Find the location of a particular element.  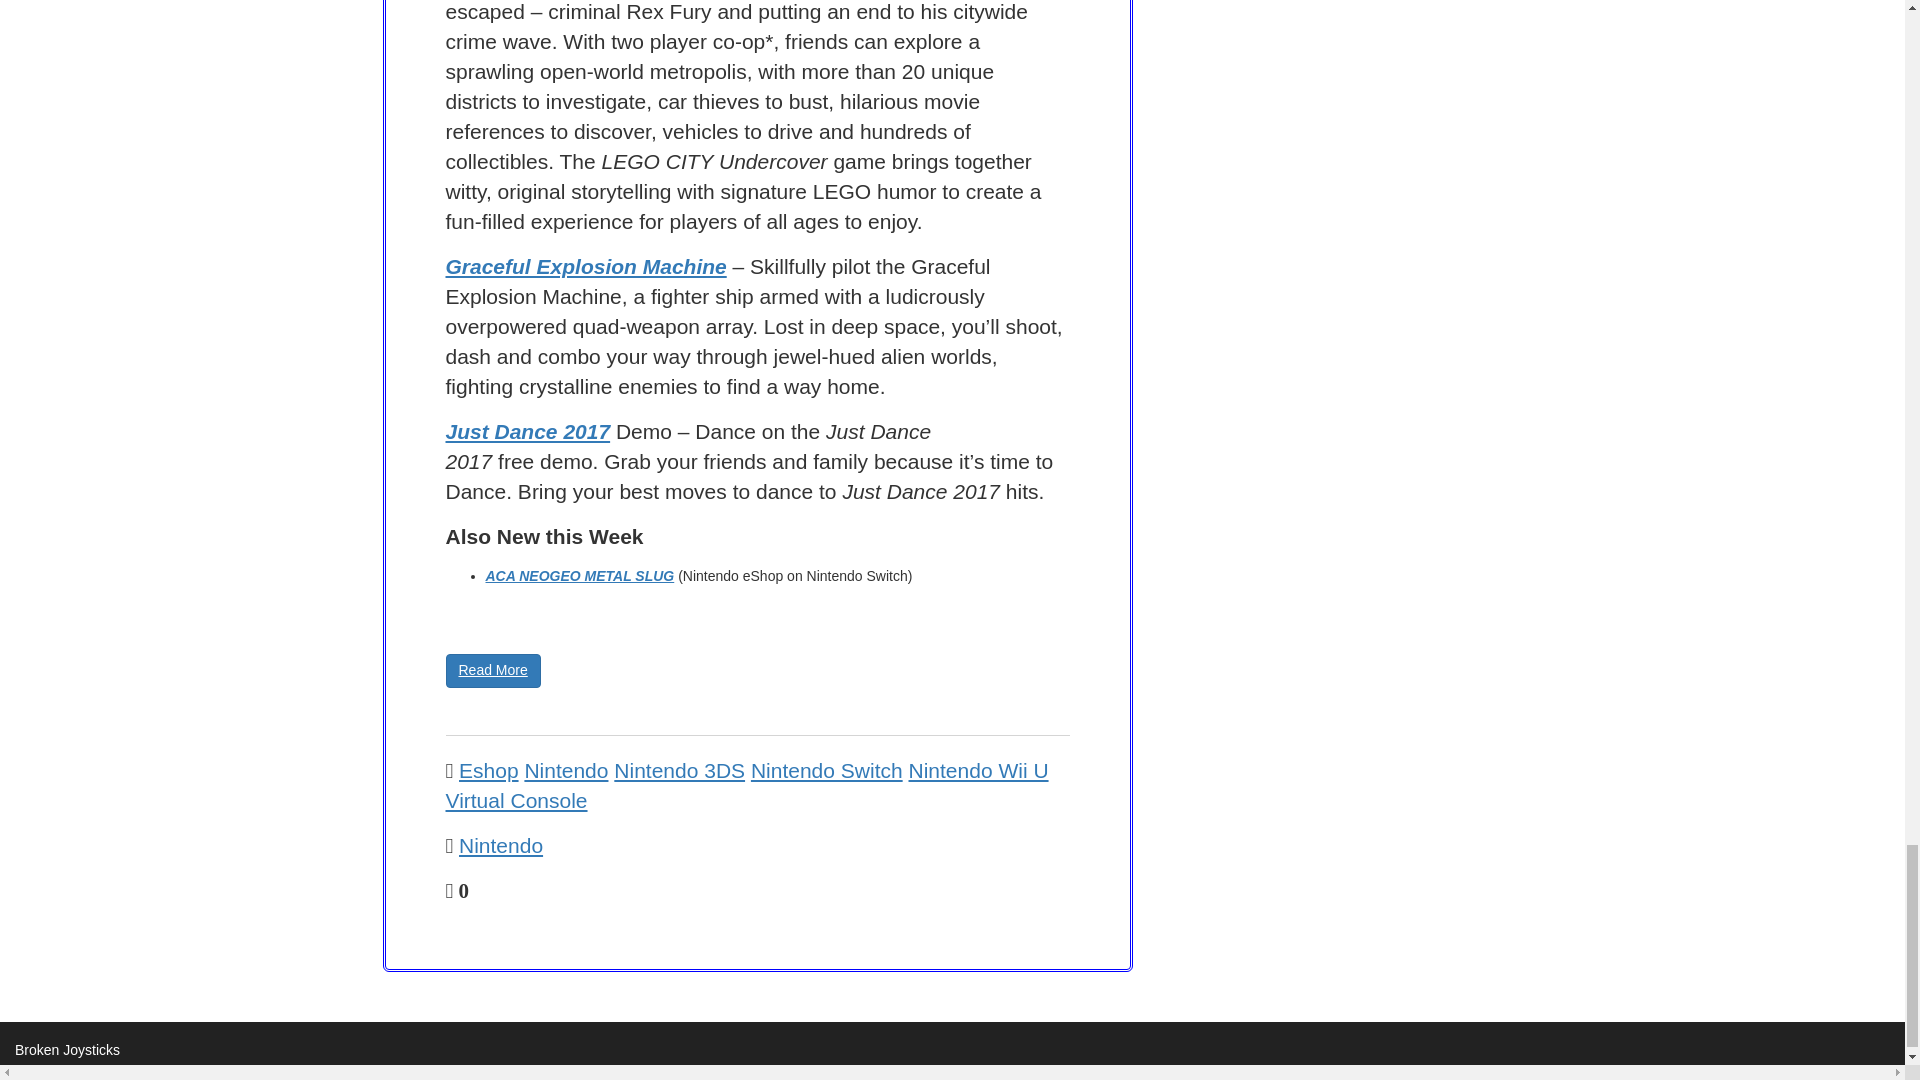

Just Dance 2017 is located at coordinates (528, 431).